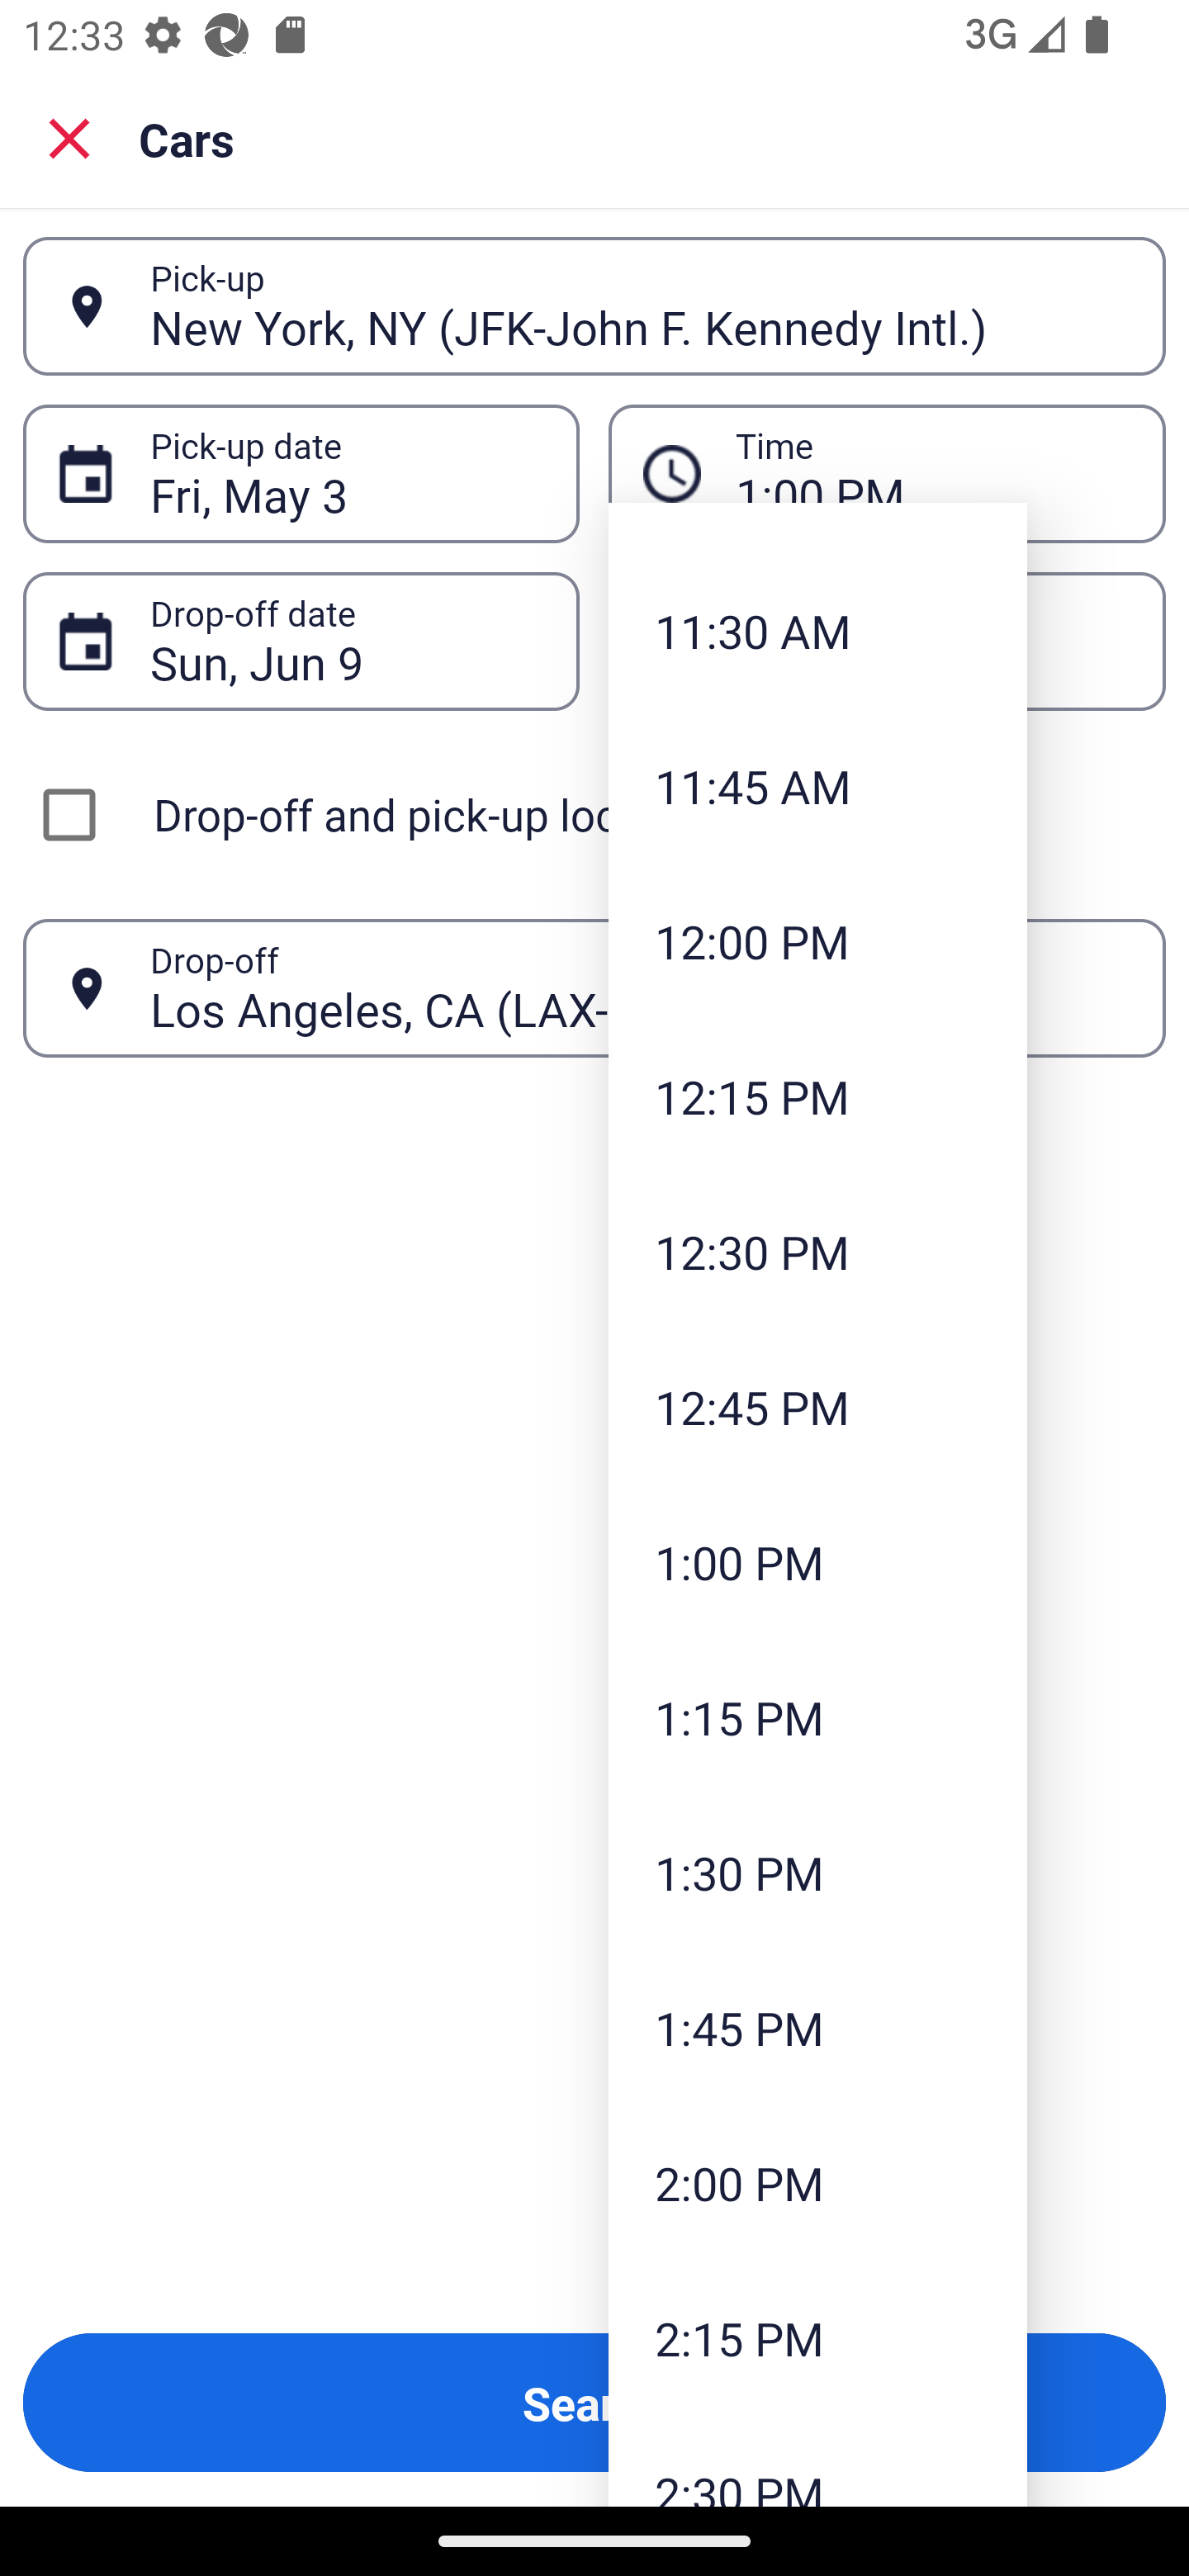 The width and height of the screenshot is (1189, 2576). I want to click on 2:00 PM, so click(817, 2183).